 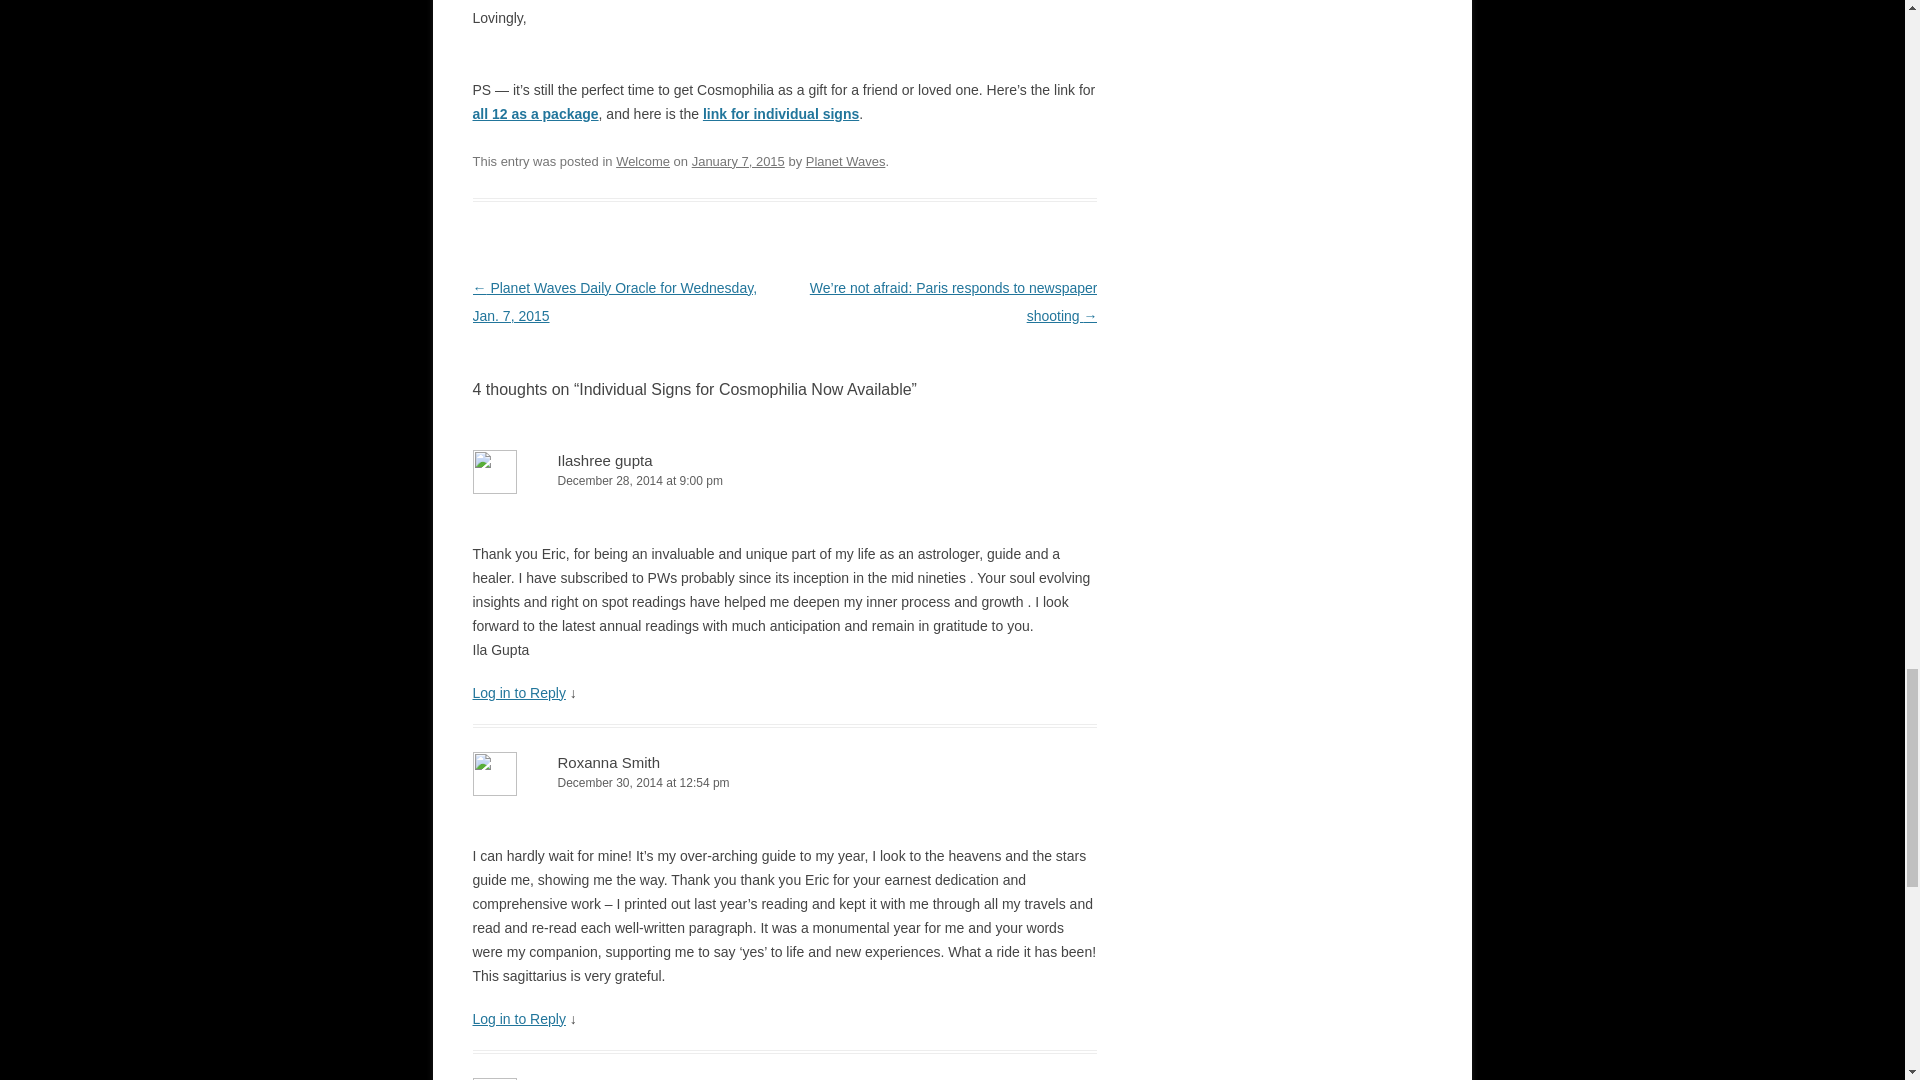 What do you see at coordinates (518, 1018) in the screenshot?
I see `Log in to Reply` at bounding box center [518, 1018].